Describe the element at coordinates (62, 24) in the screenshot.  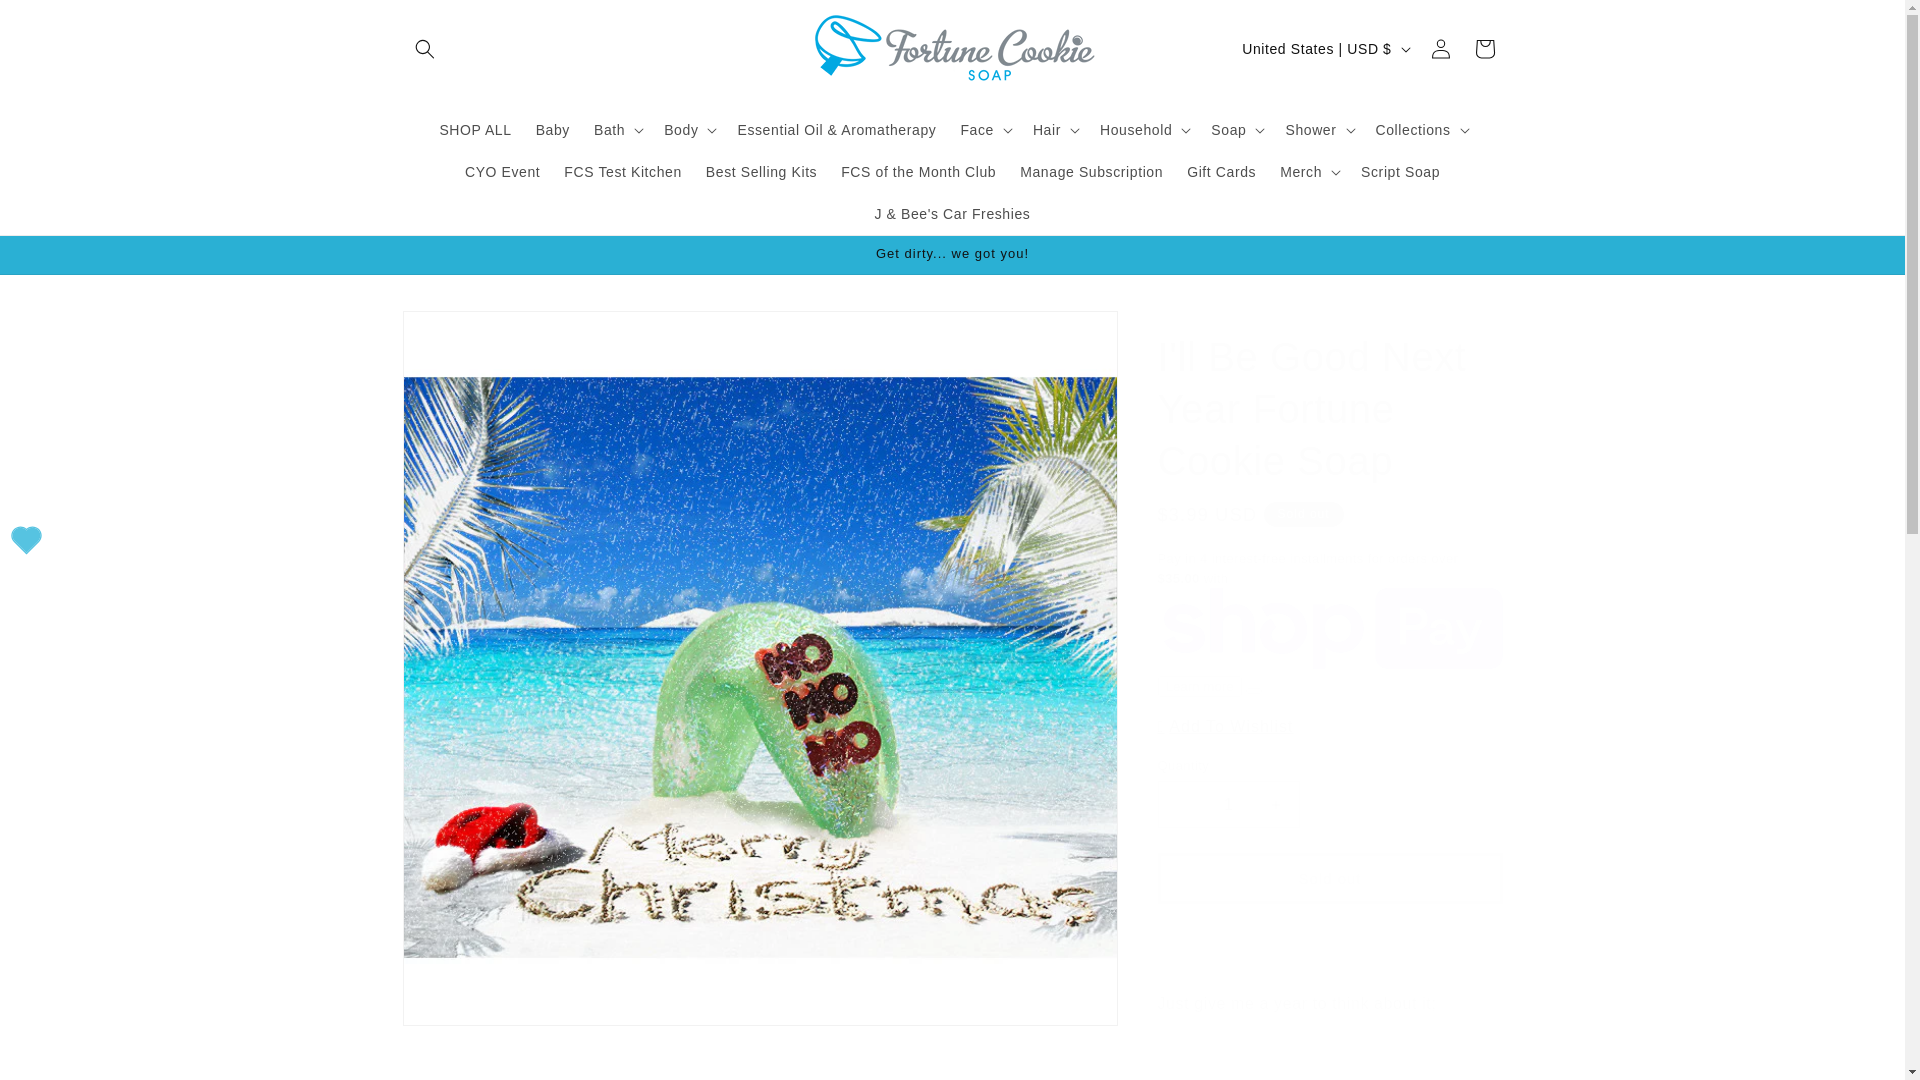
I see `Skip to content` at that location.